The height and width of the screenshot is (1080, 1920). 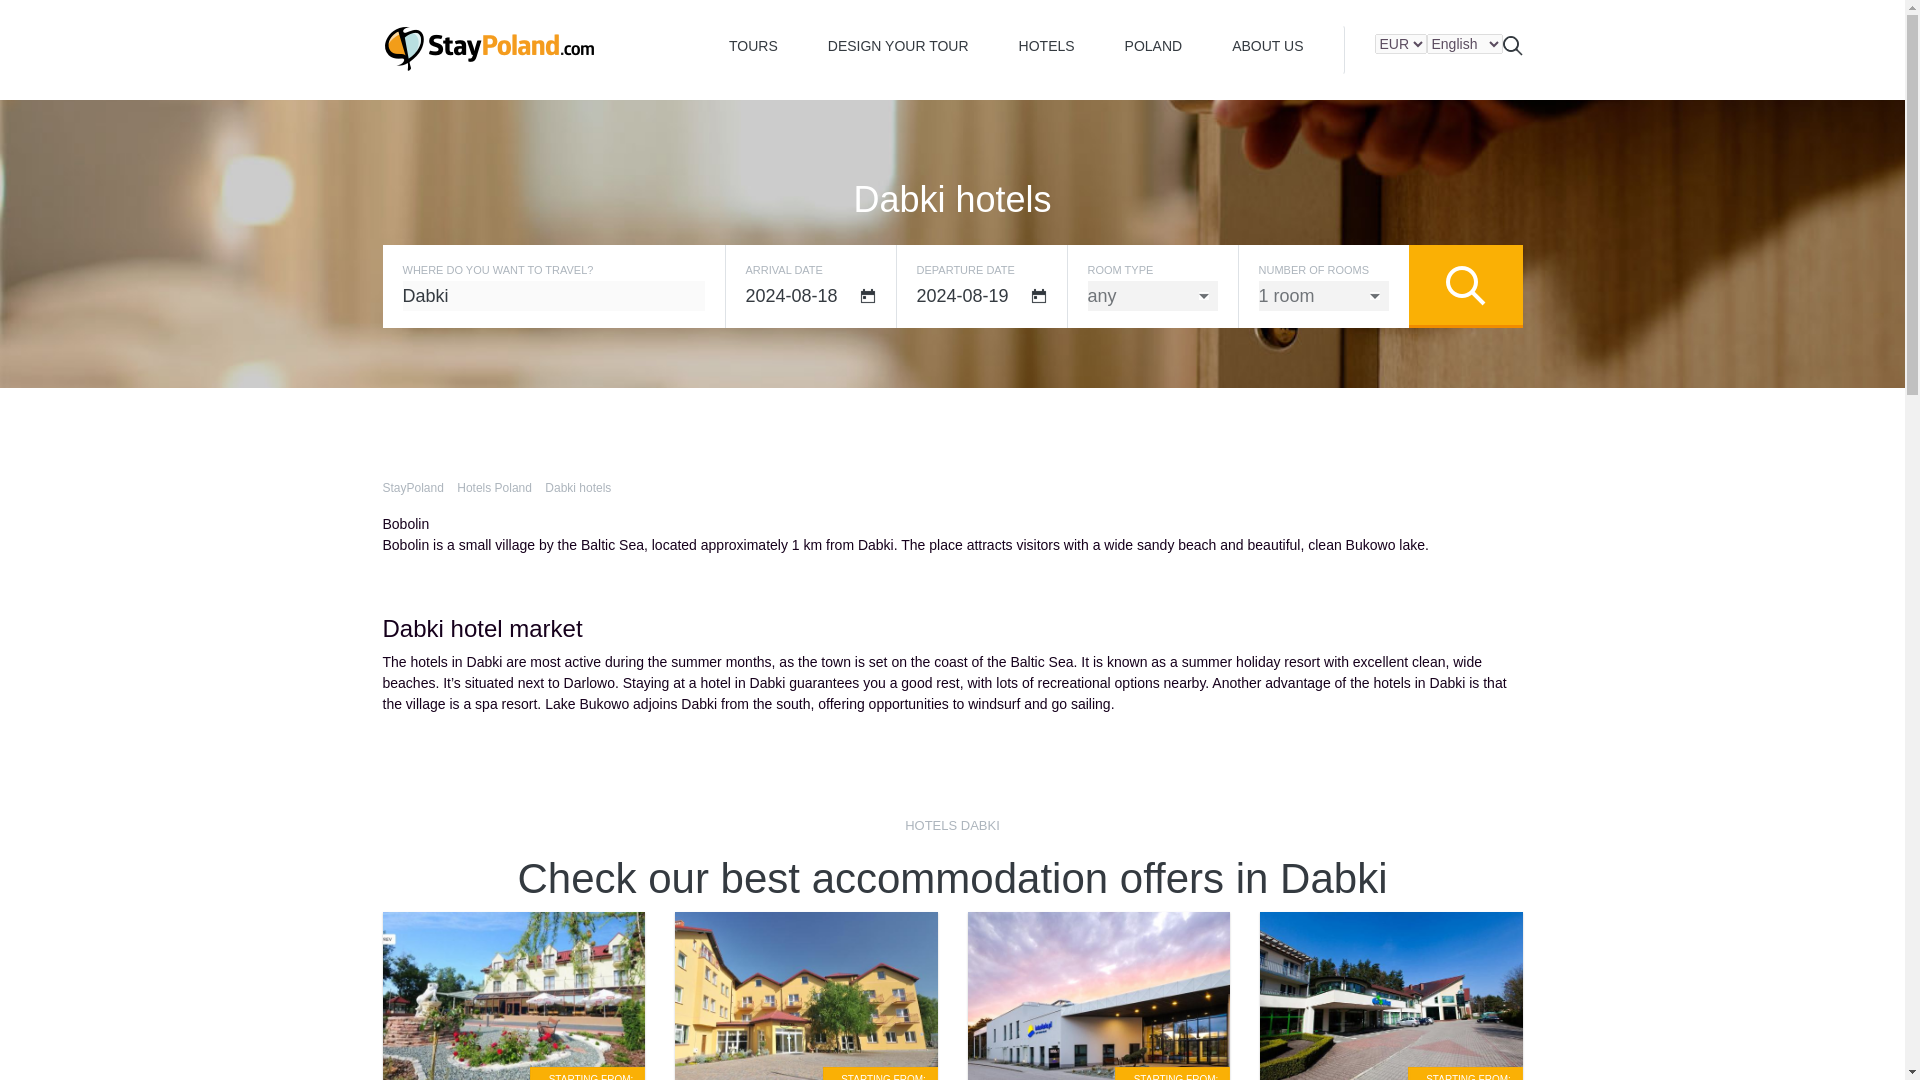 What do you see at coordinates (898, 45) in the screenshot?
I see `DESIGN YOUR TOUR` at bounding box center [898, 45].